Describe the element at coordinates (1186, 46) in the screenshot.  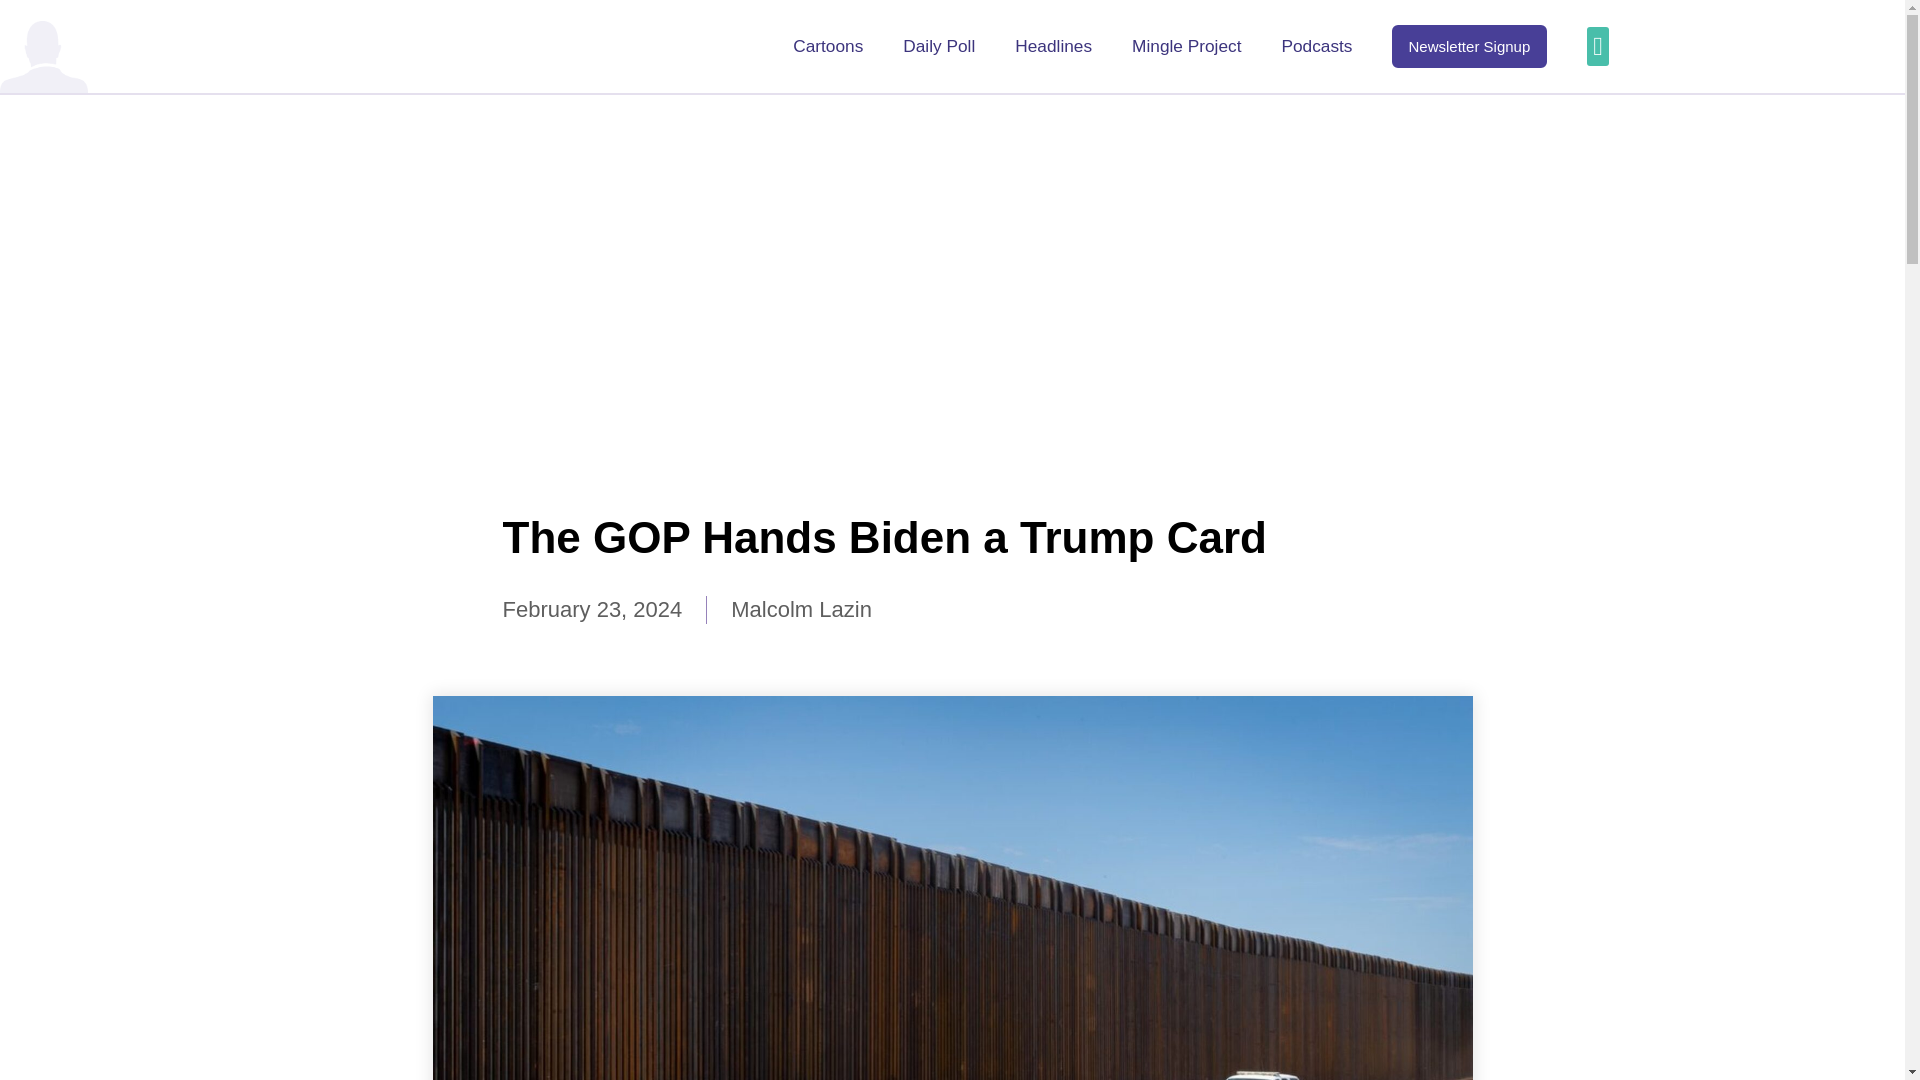
I see `Mingle Project` at that location.